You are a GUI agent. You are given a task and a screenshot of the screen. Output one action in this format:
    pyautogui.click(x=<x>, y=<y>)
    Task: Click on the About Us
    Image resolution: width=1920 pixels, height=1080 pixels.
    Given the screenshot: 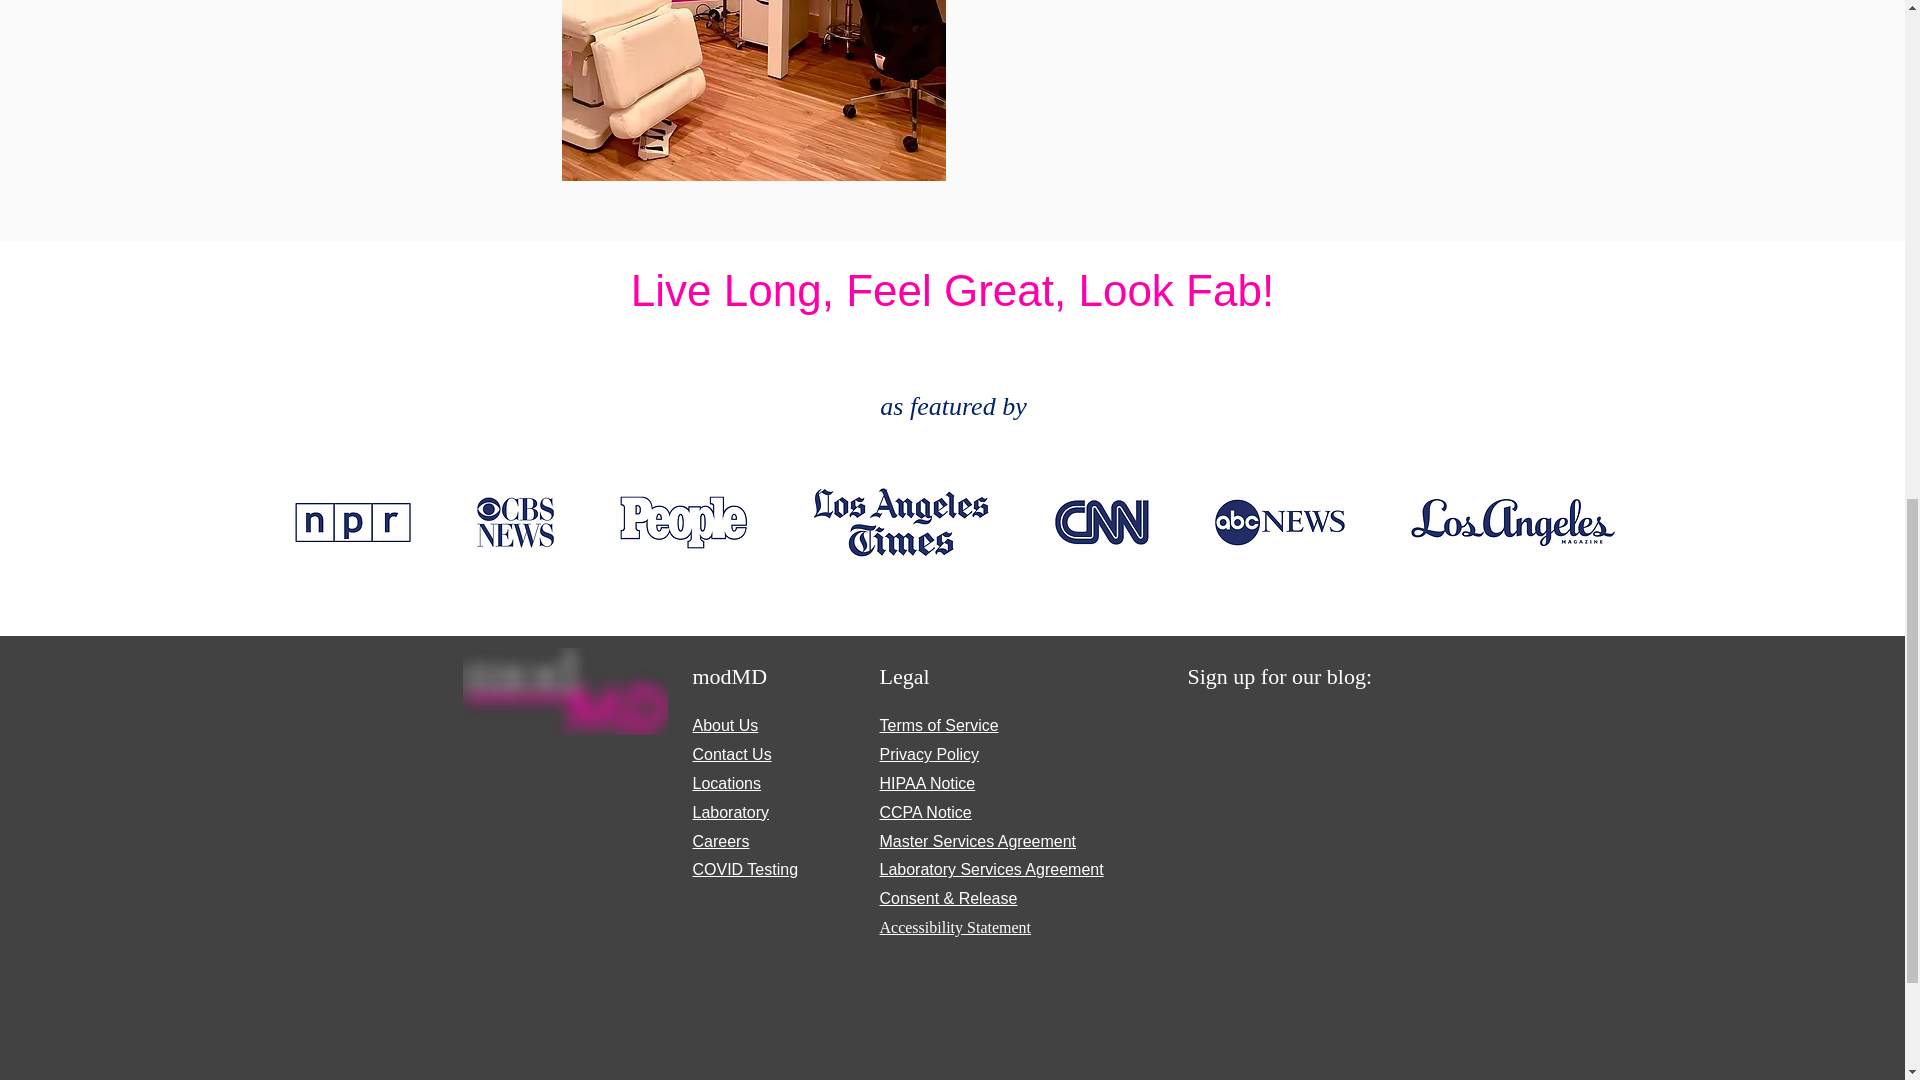 What is the action you would take?
    pyautogui.click(x=724, y=726)
    